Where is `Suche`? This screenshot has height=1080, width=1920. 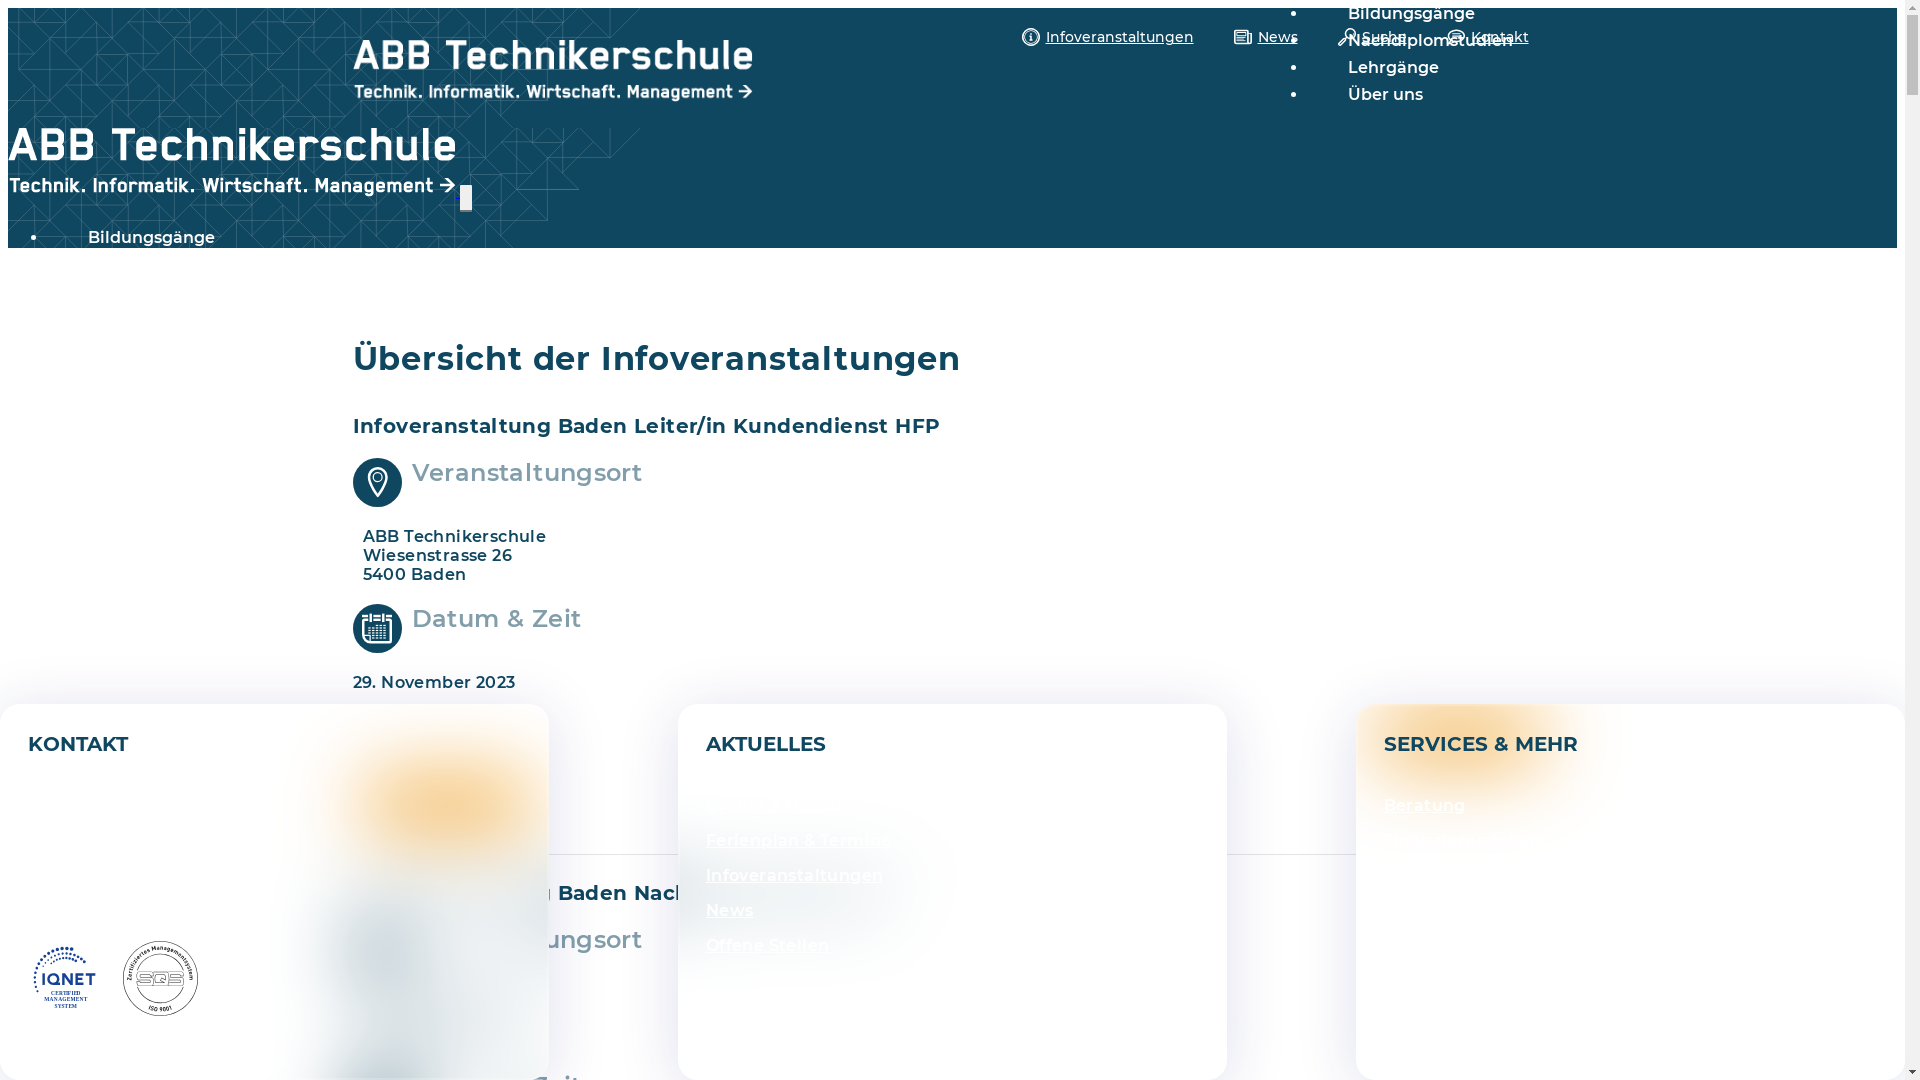 Suche is located at coordinates (1372, 37).